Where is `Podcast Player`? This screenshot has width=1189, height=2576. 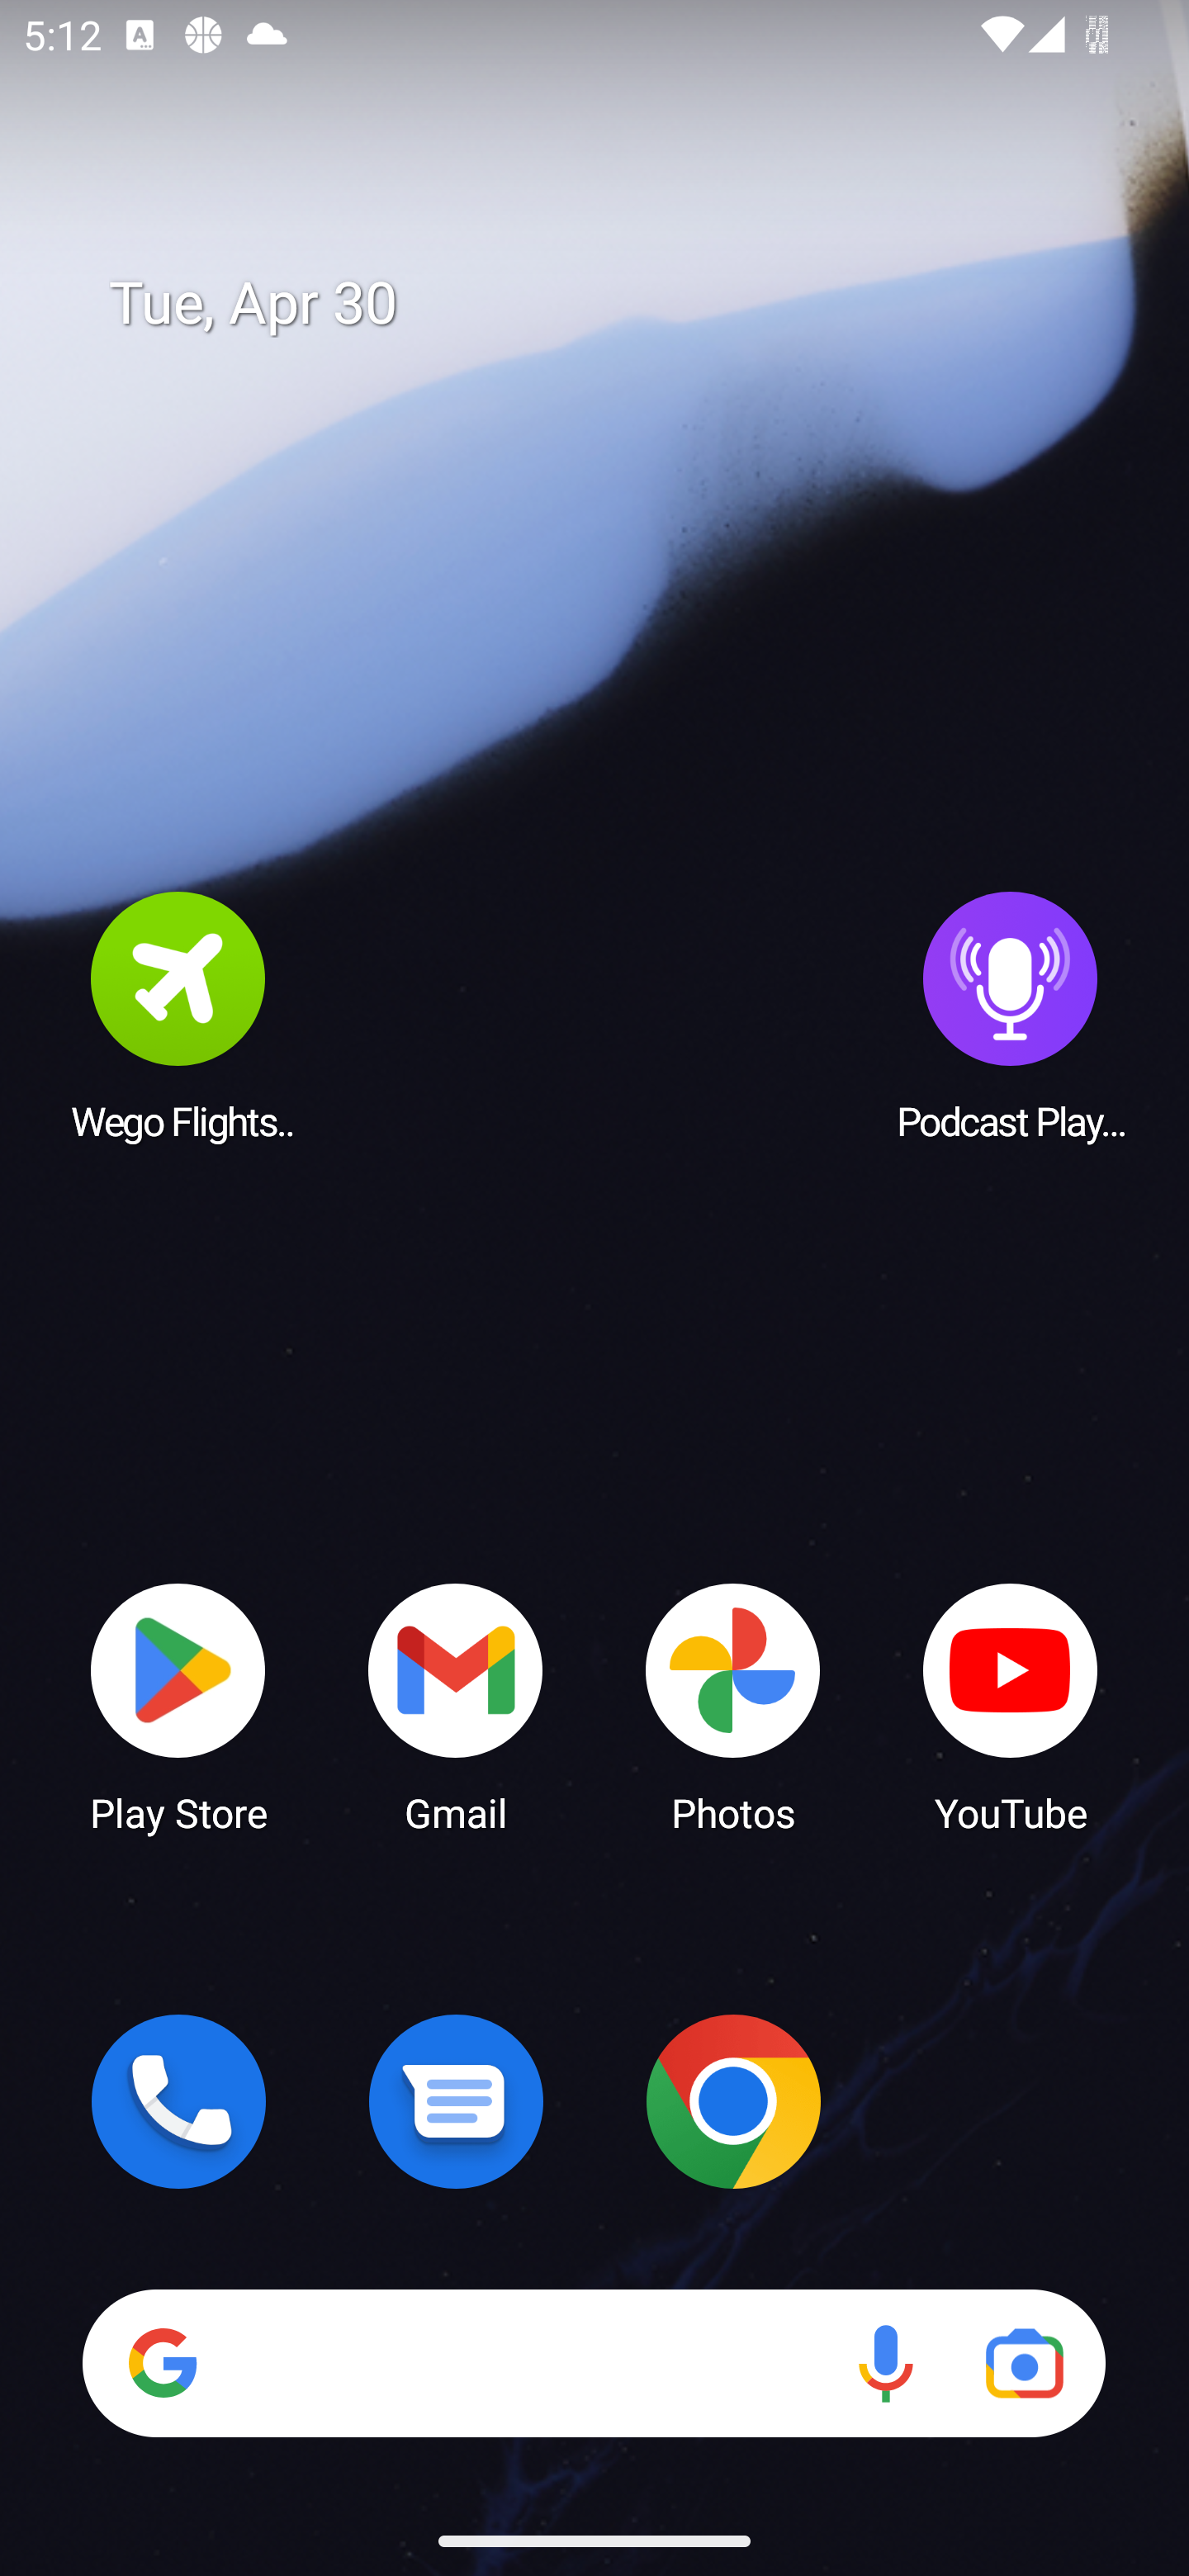 Podcast Player is located at coordinates (1011, 1015).